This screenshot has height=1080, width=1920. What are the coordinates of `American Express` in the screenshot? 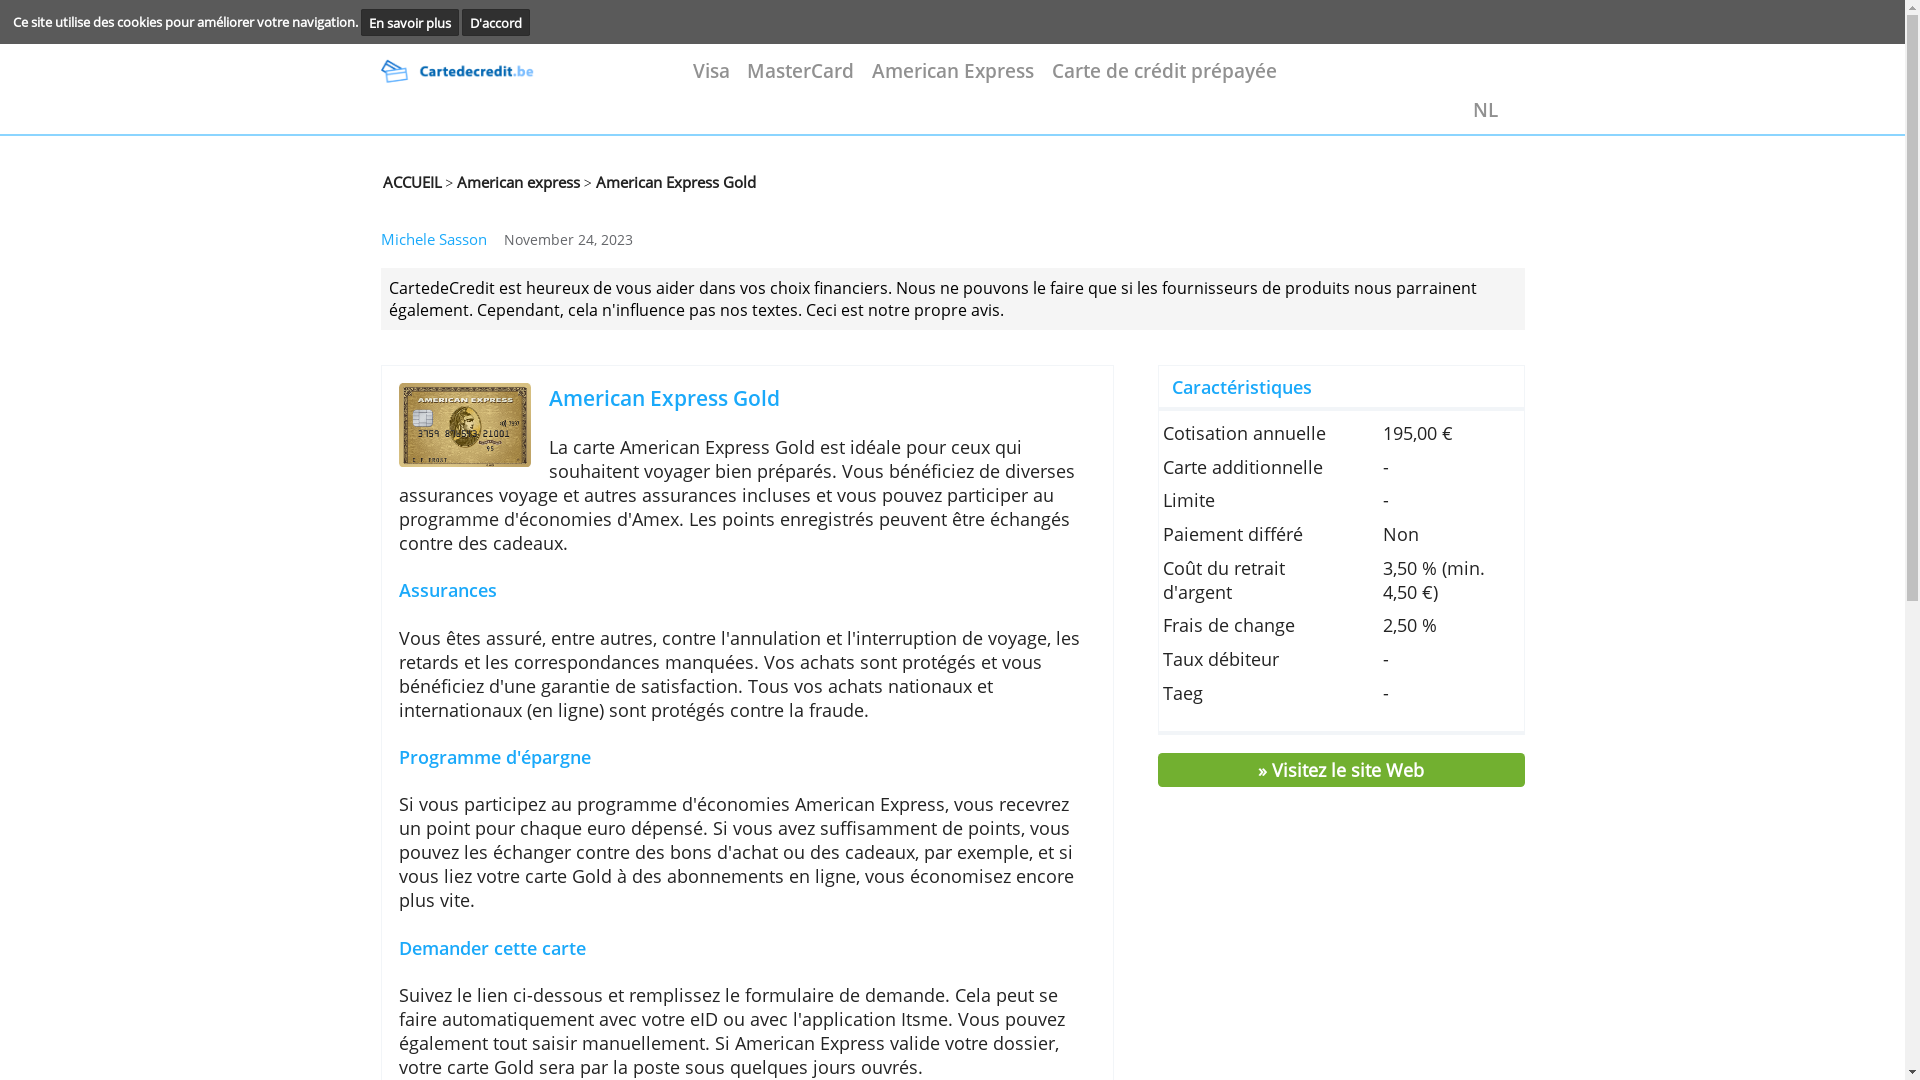 It's located at (1083, 80).